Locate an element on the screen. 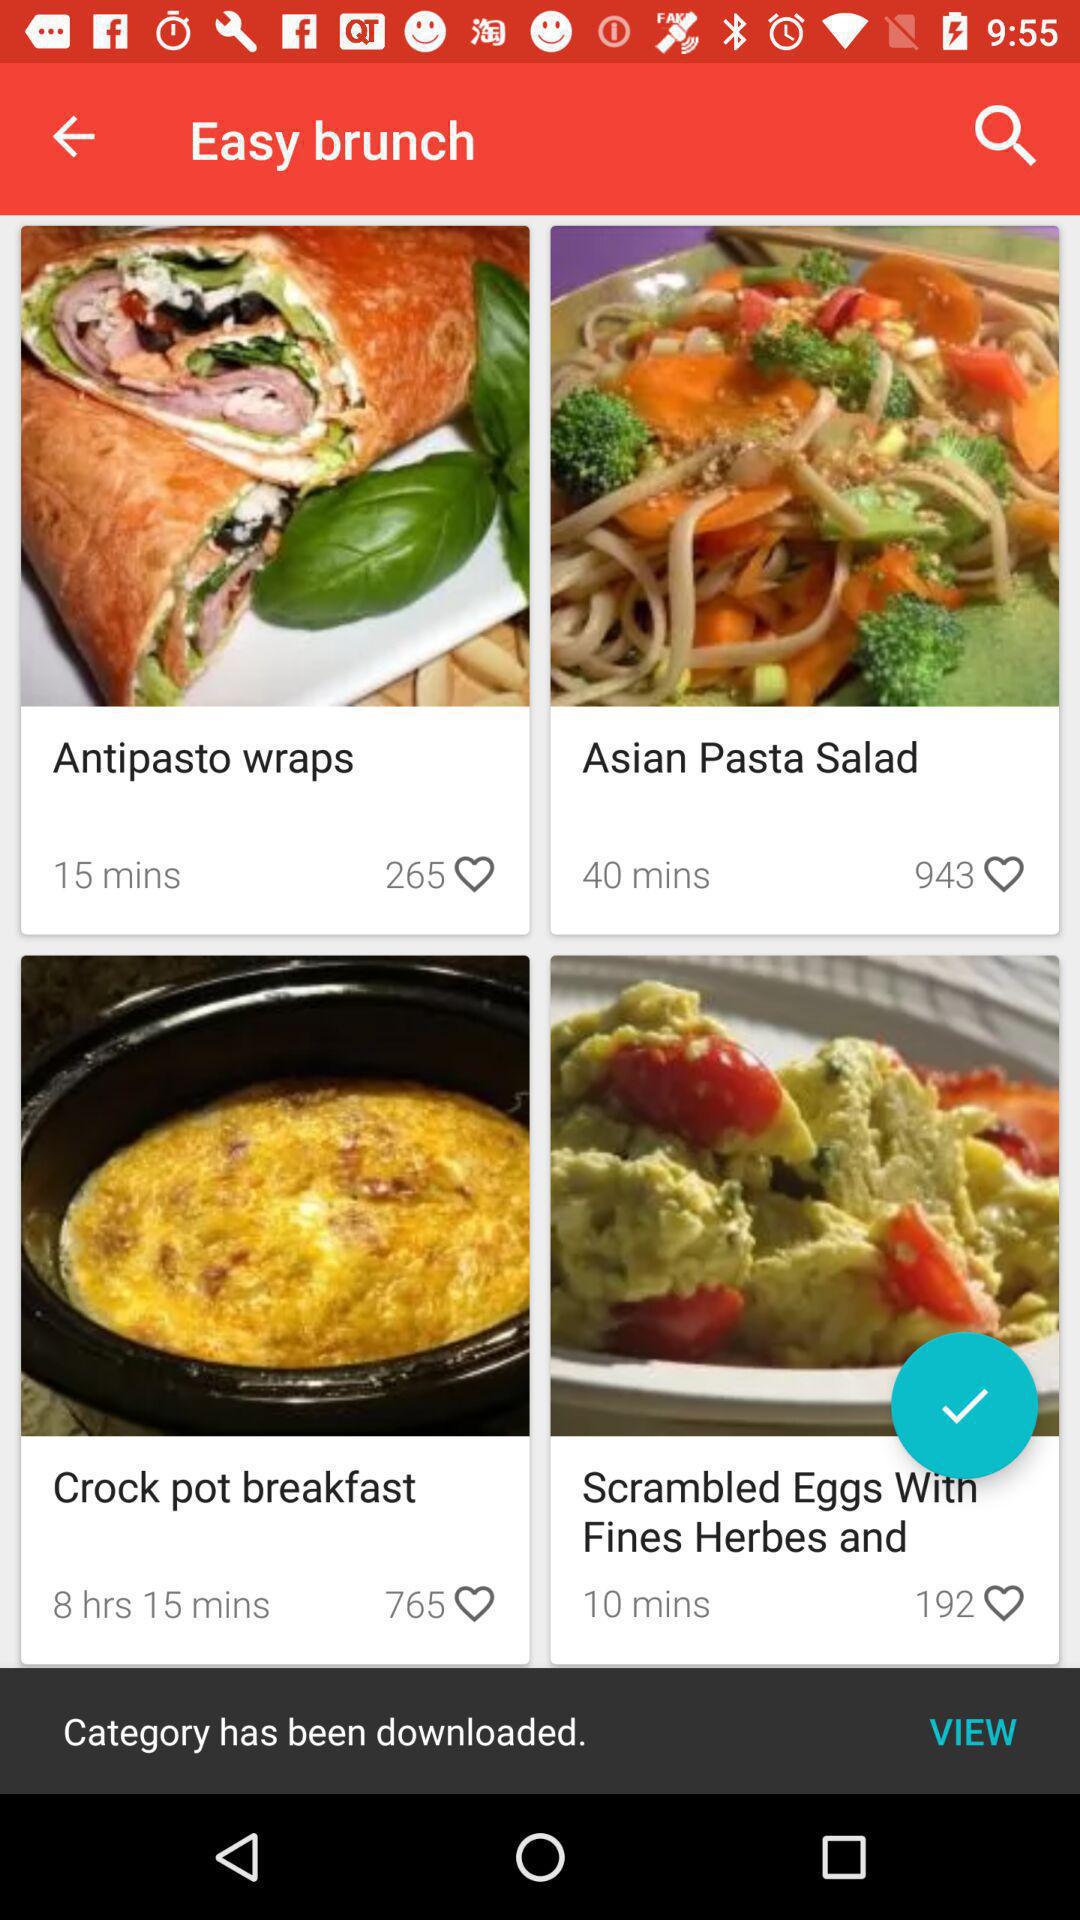  turn off item next to category has been icon is located at coordinates (972, 1730).